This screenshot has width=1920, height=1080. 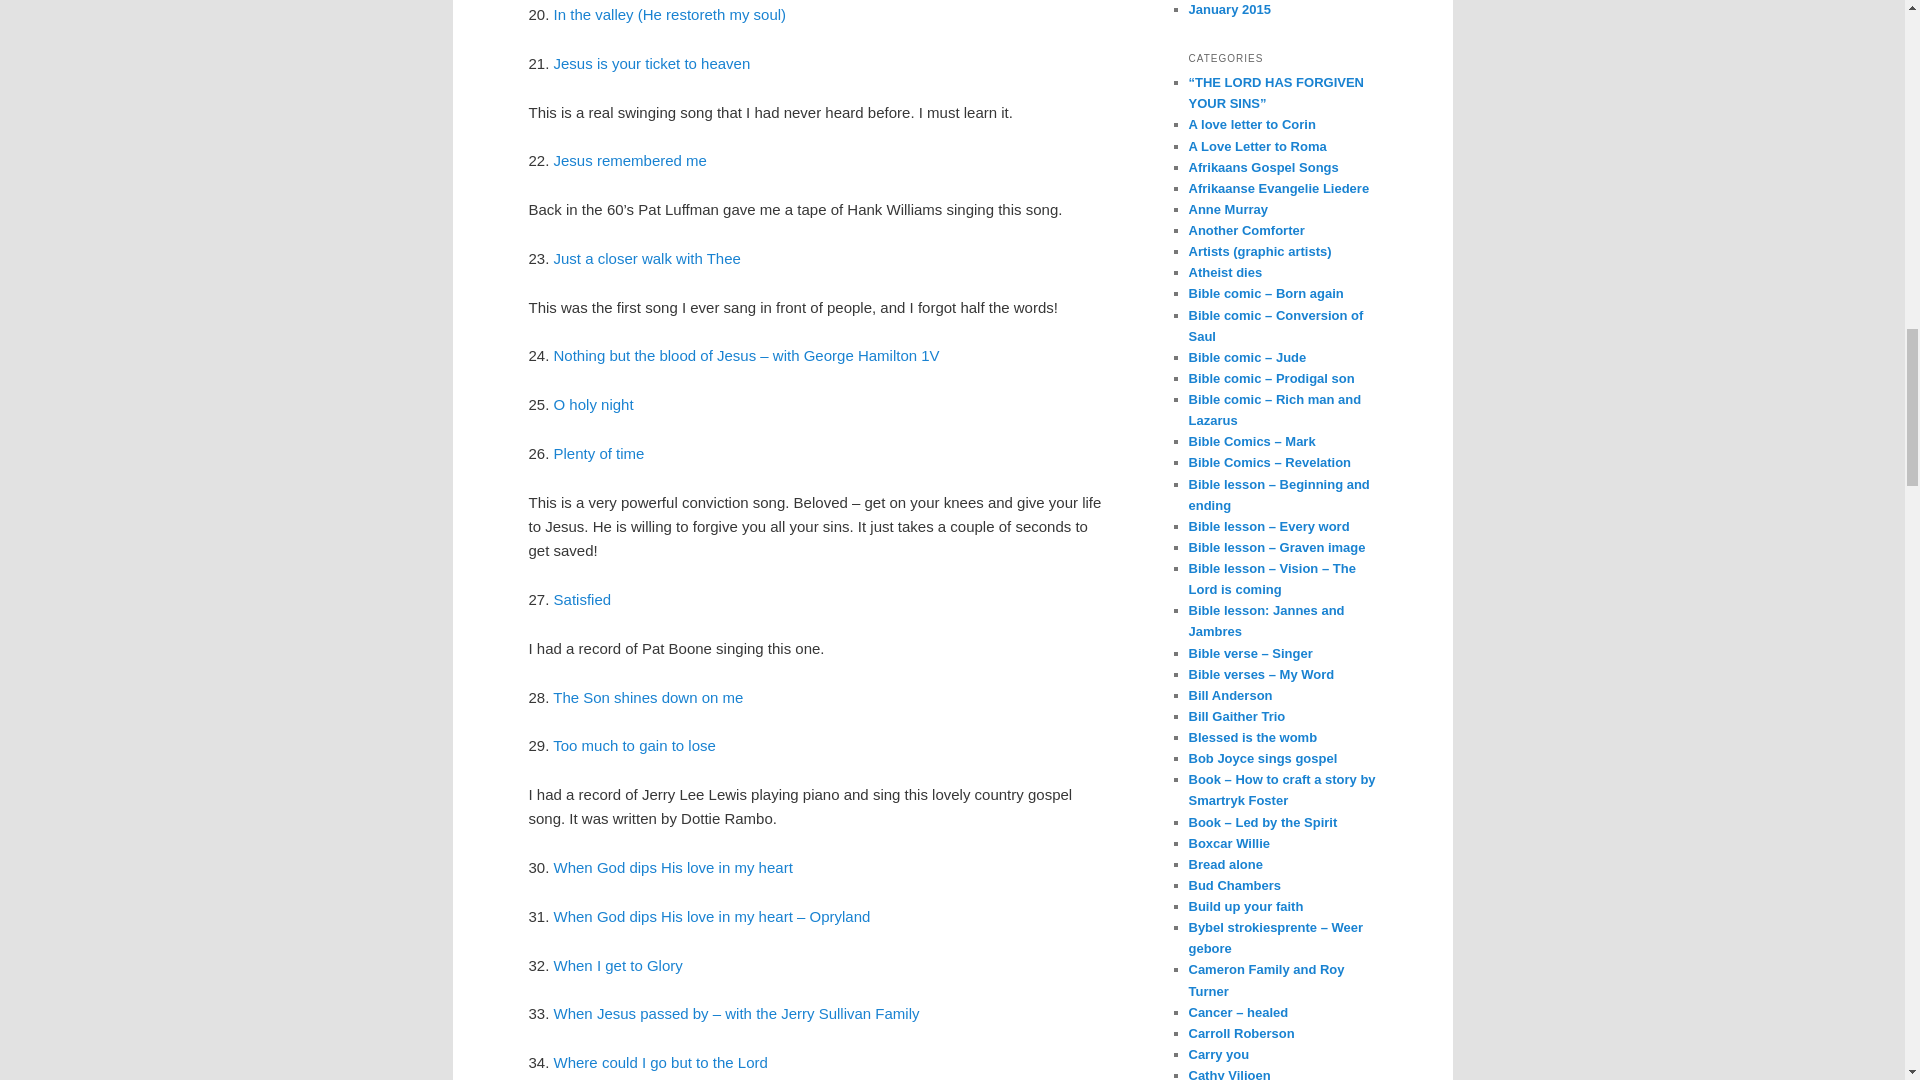 I want to click on Just a closer walk with Thee, so click(x=648, y=258).